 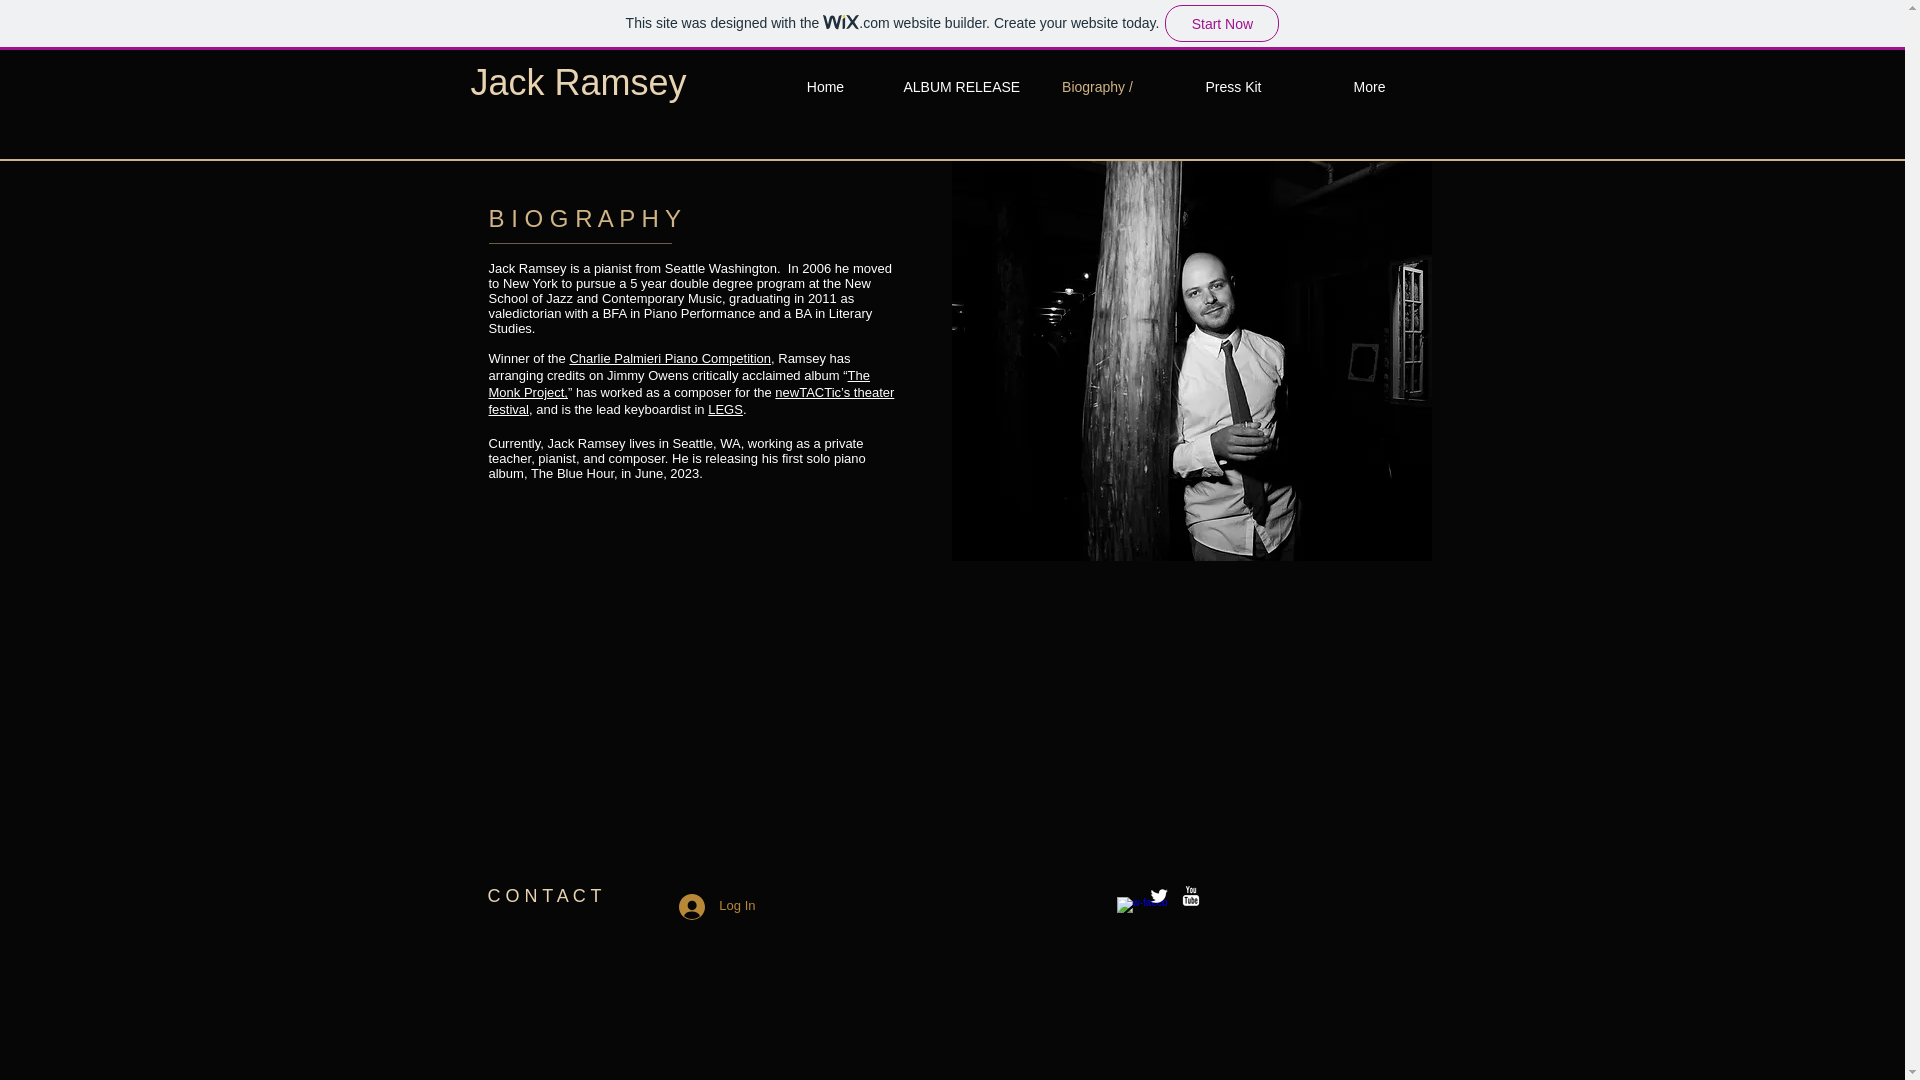 I want to click on The Monk Project,, so click(x=678, y=384).